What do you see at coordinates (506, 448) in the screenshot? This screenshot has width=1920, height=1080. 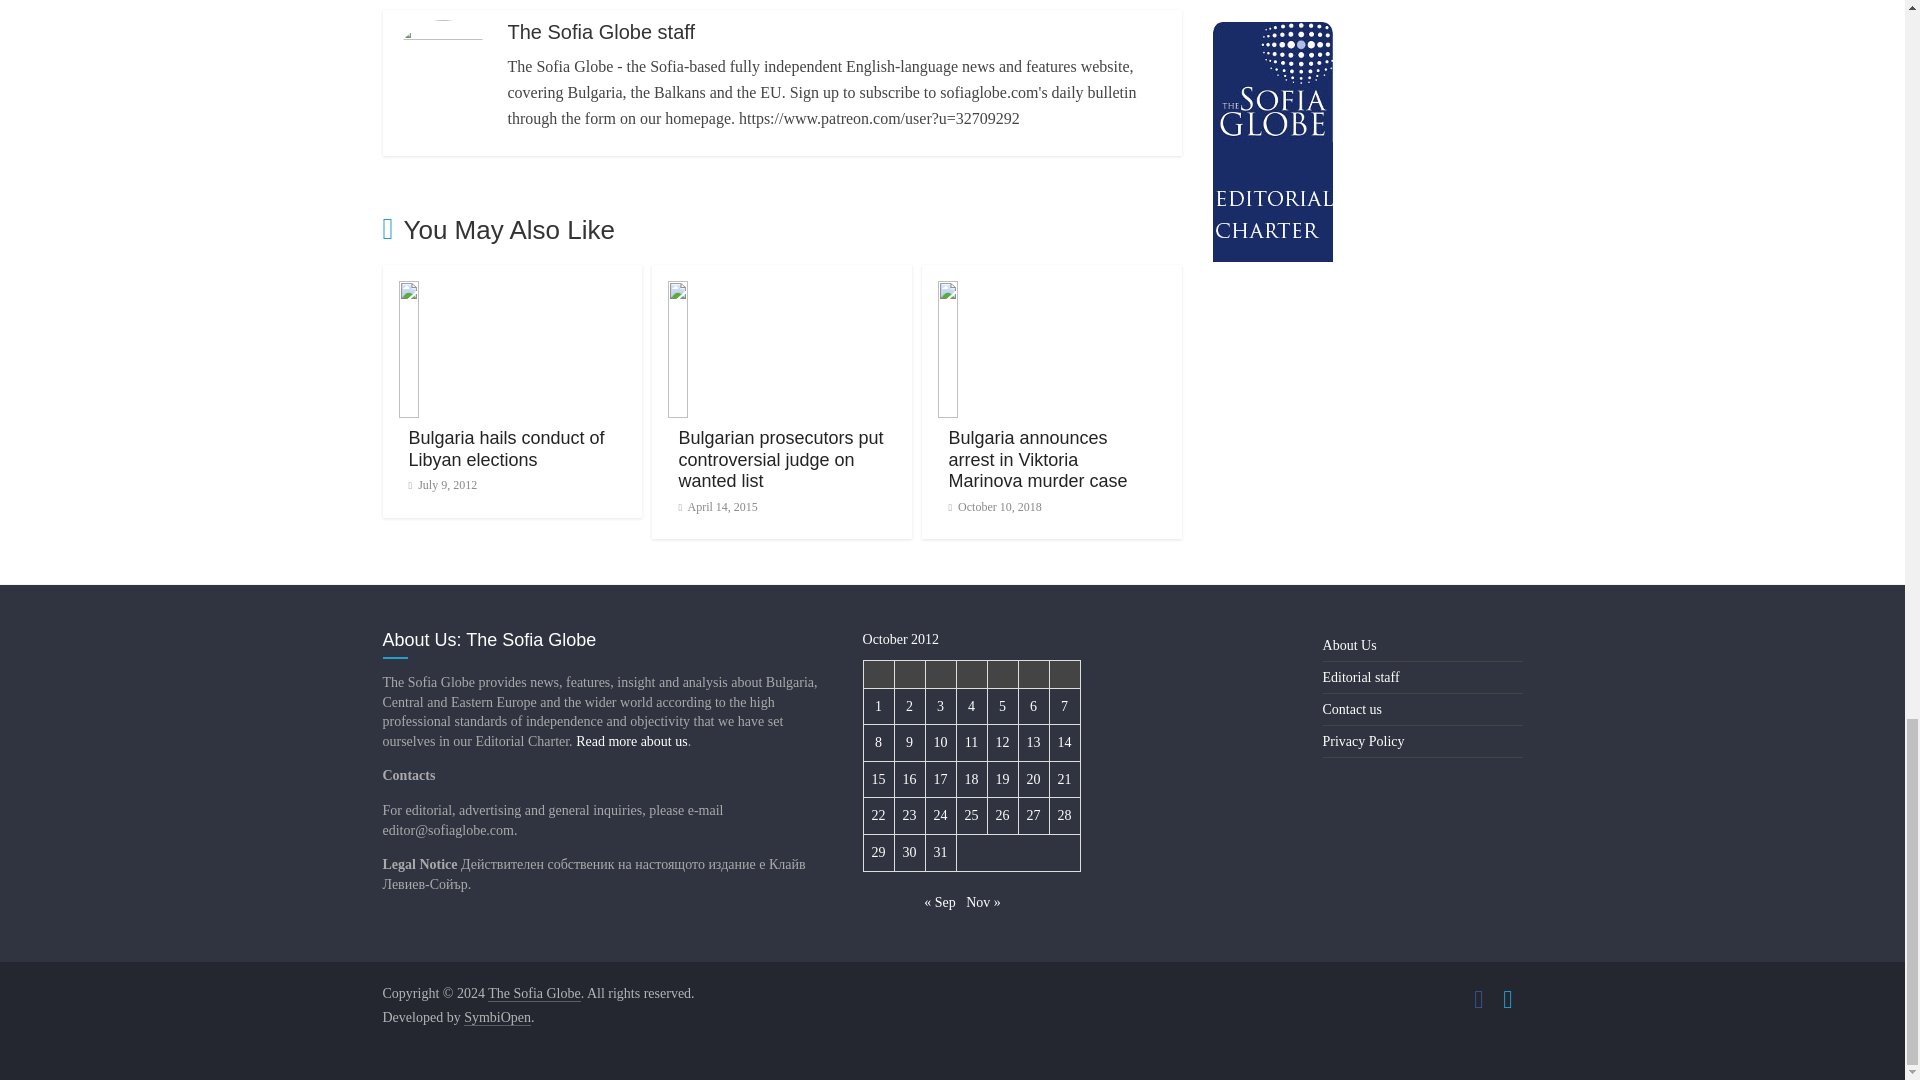 I see `Bulgaria hails conduct of Libyan elections` at bounding box center [506, 448].